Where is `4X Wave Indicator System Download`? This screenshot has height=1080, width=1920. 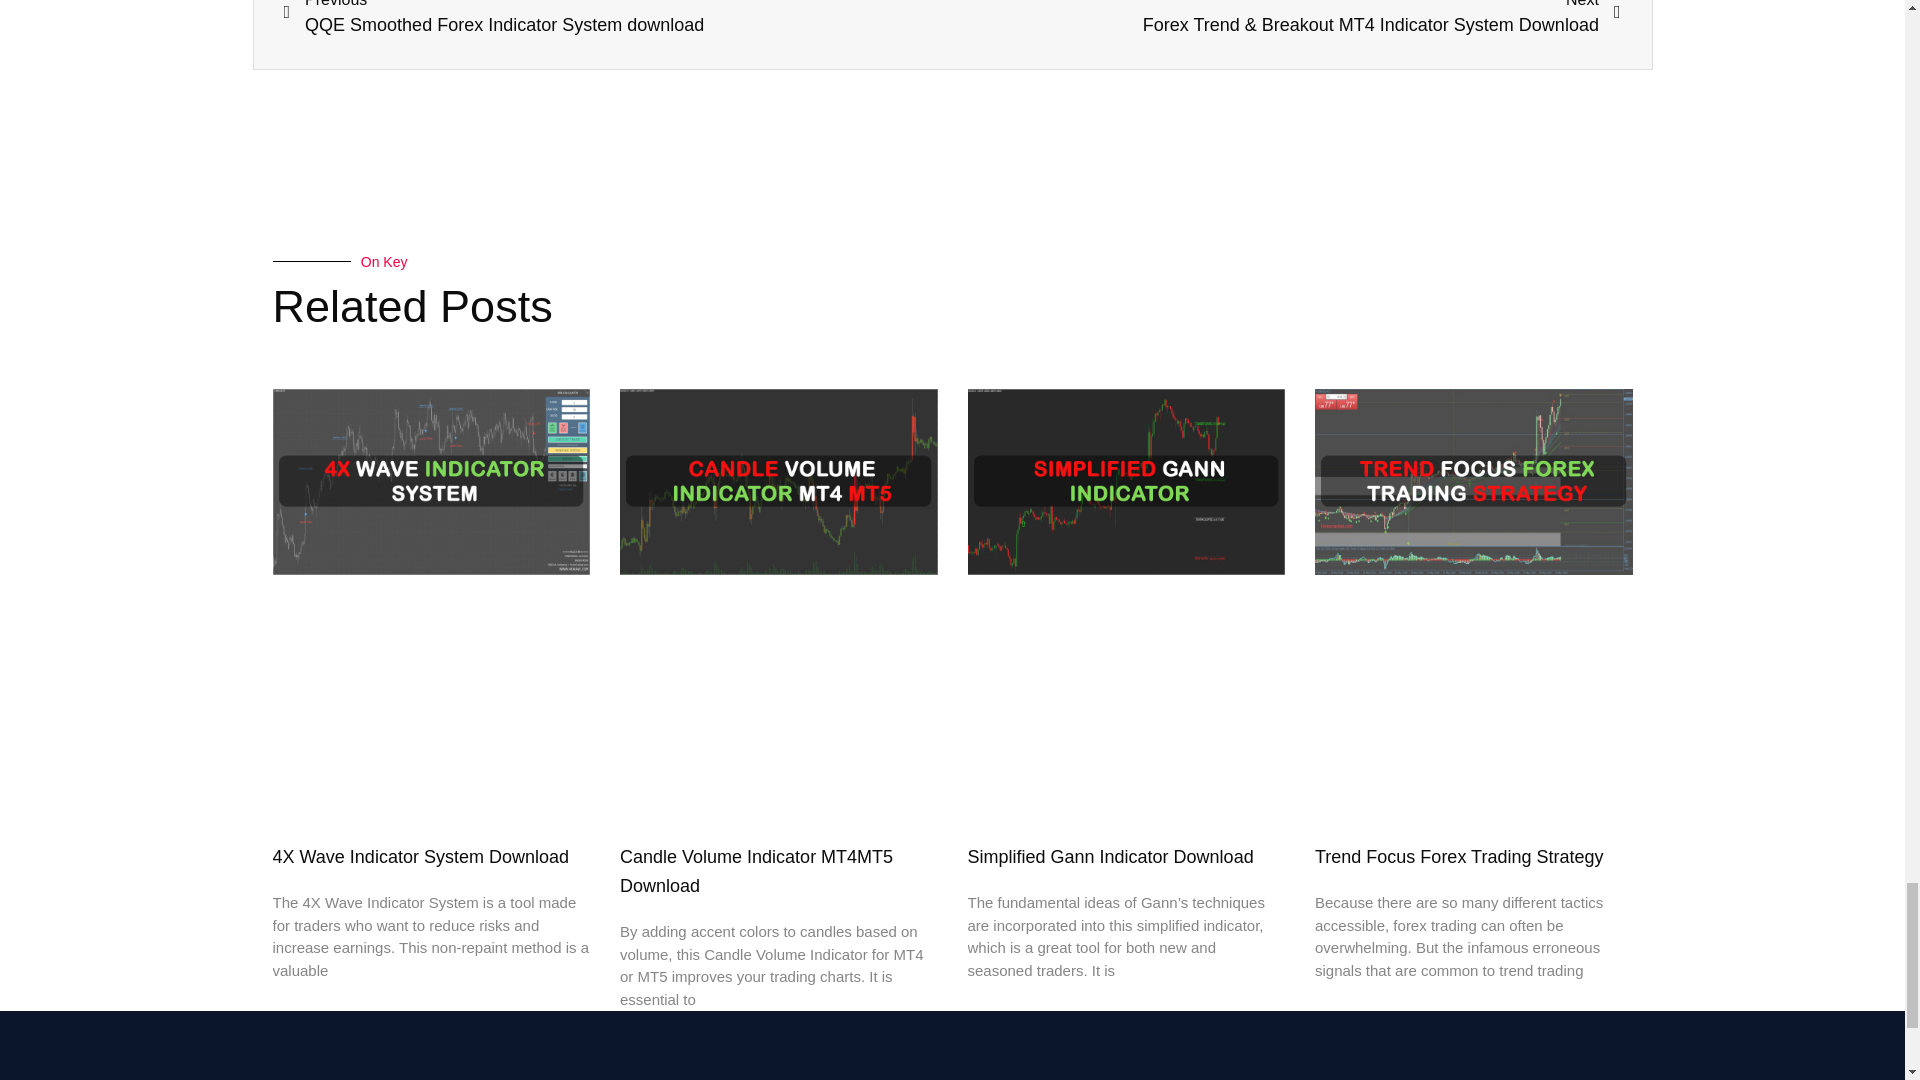 4X Wave Indicator System Download is located at coordinates (618, 19).